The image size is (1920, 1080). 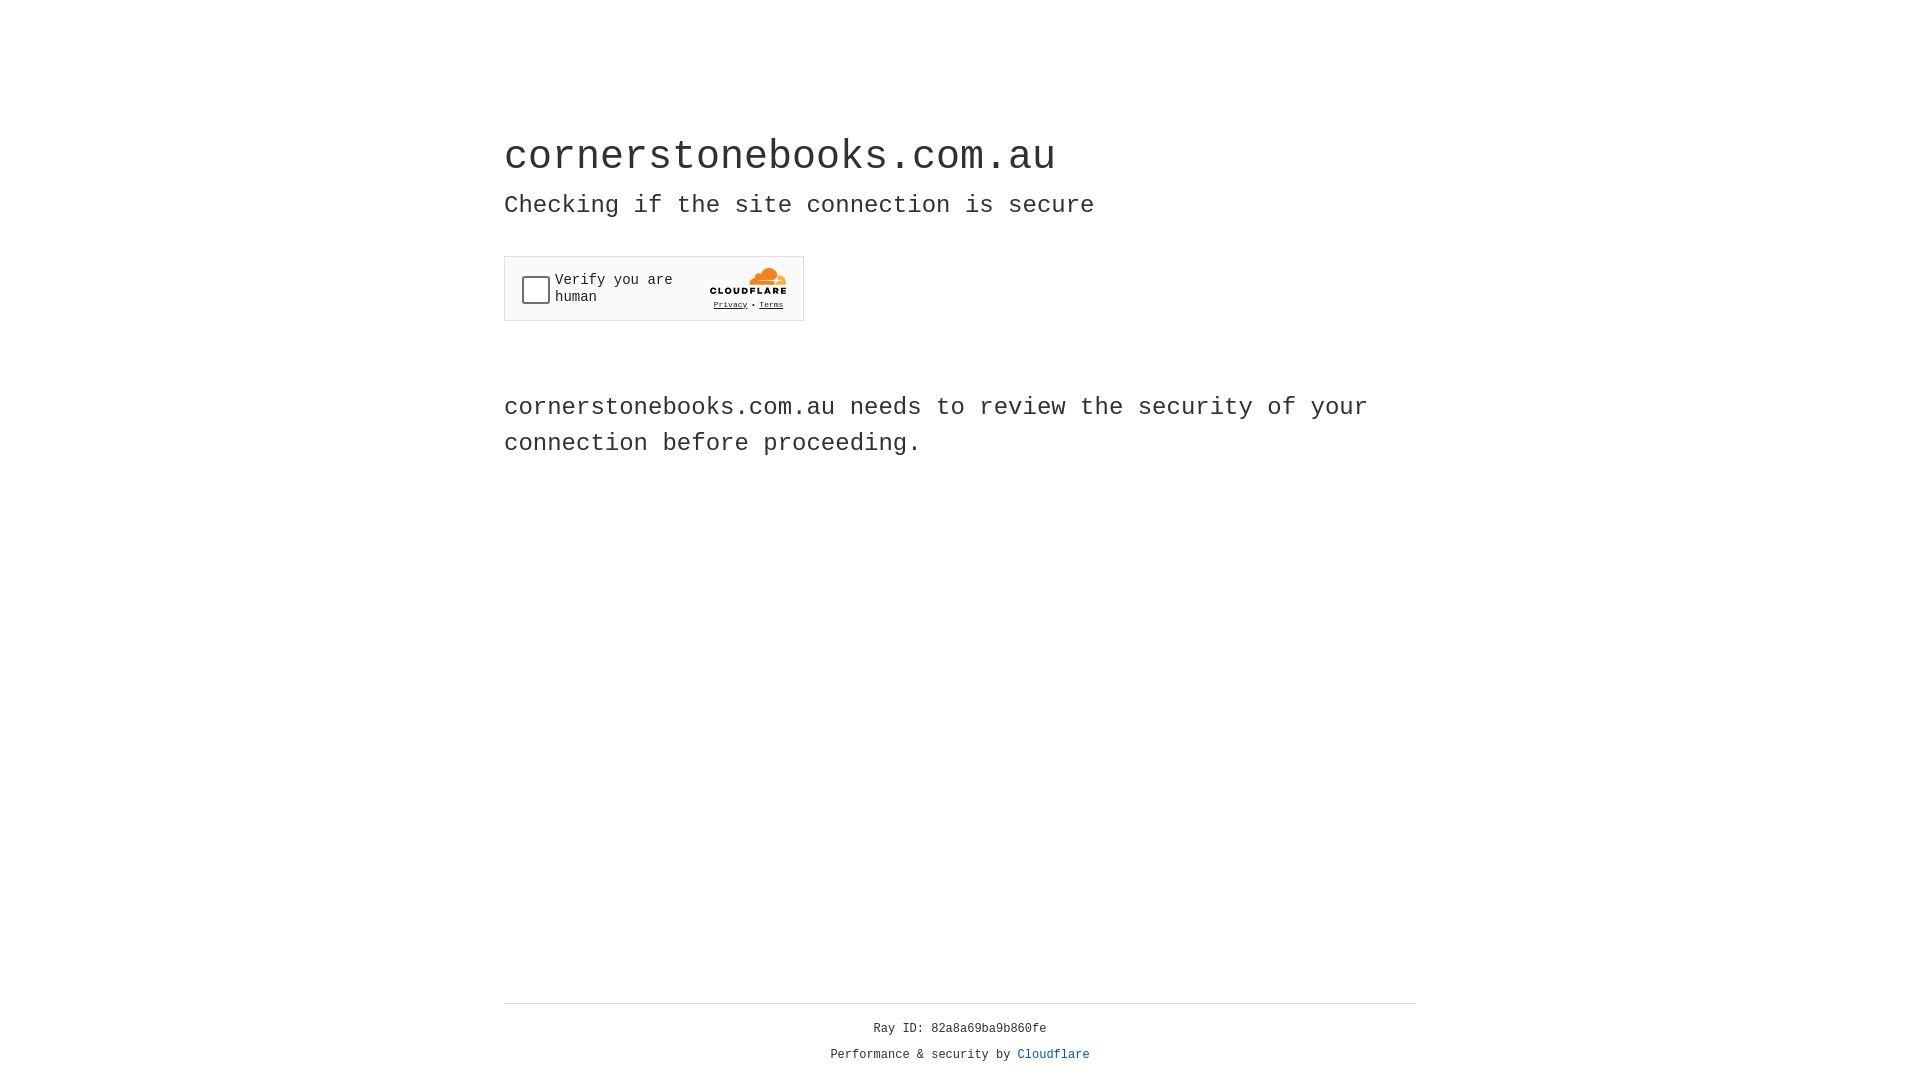 I want to click on Widget containing a Cloudflare security challenge, so click(x=654, y=288).